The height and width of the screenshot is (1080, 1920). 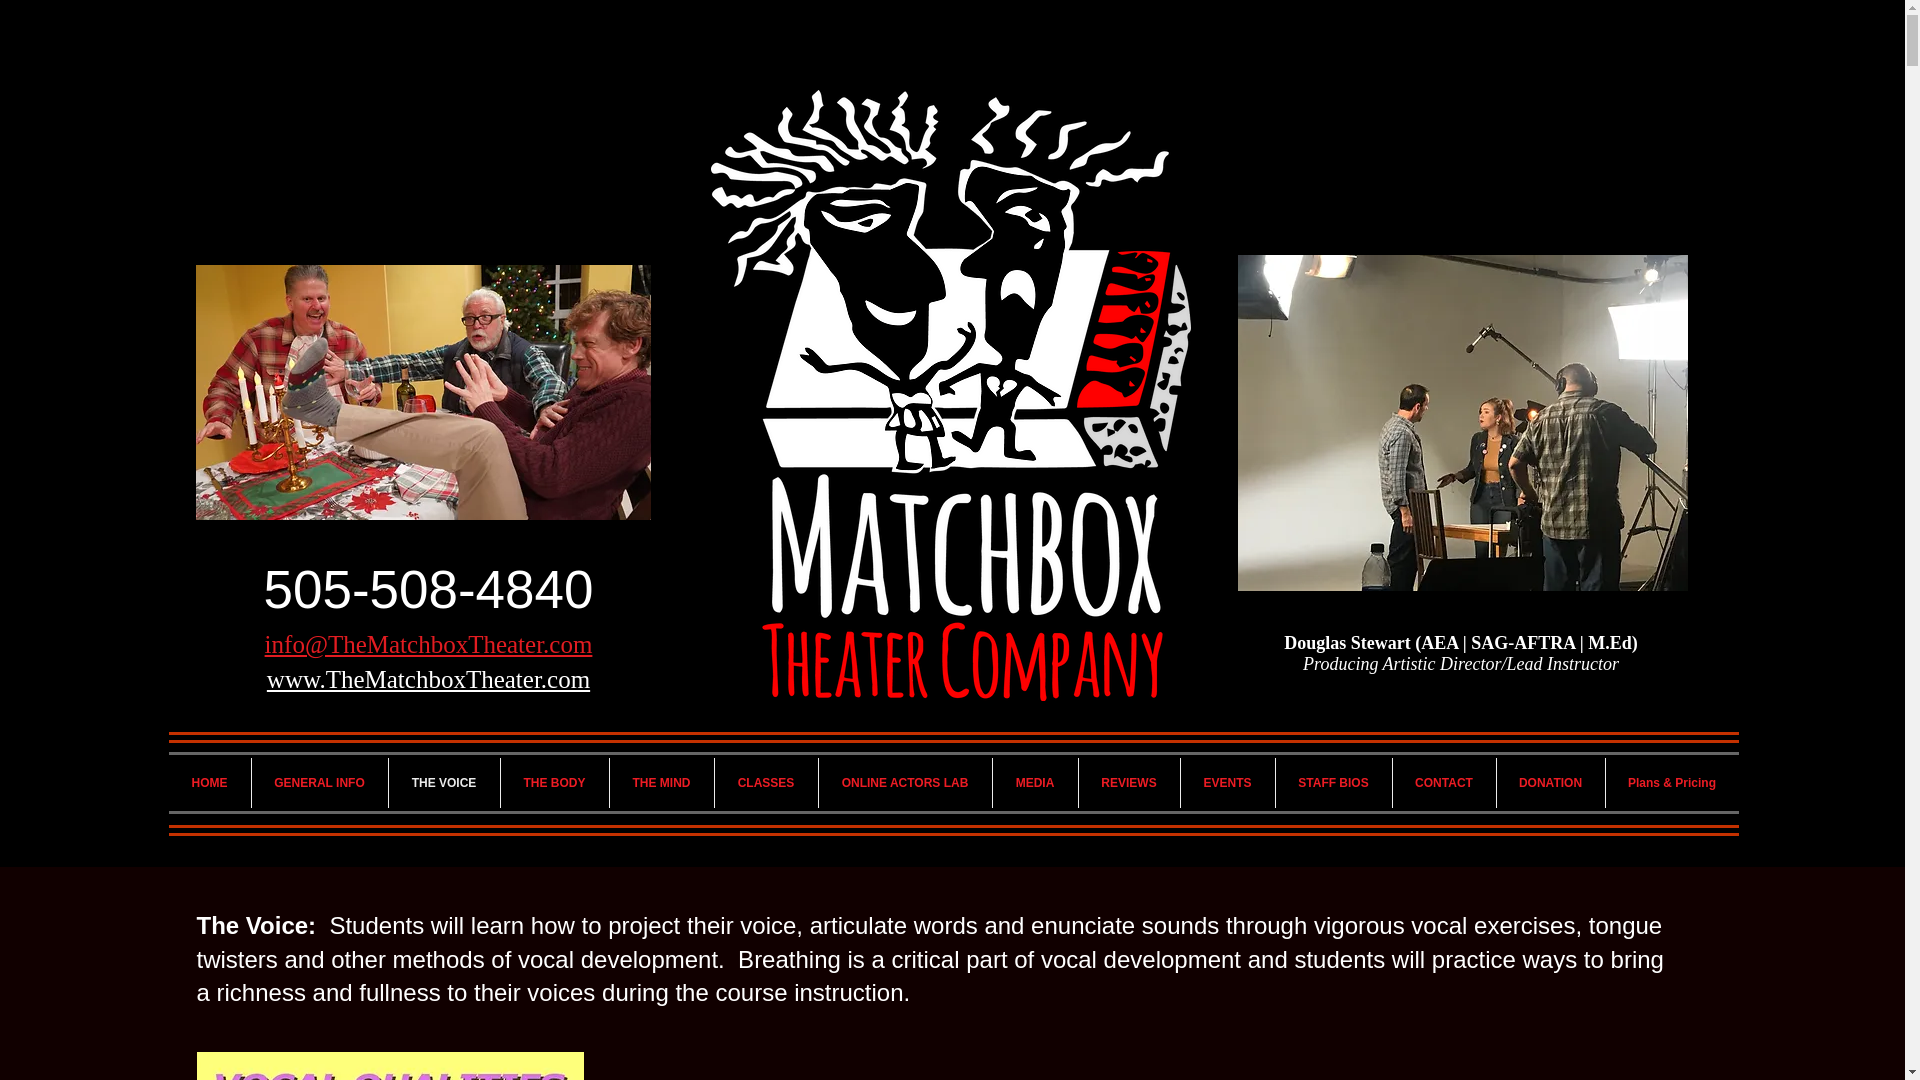 I want to click on www.TheMatchboxTheater.com, so click(x=428, y=680).